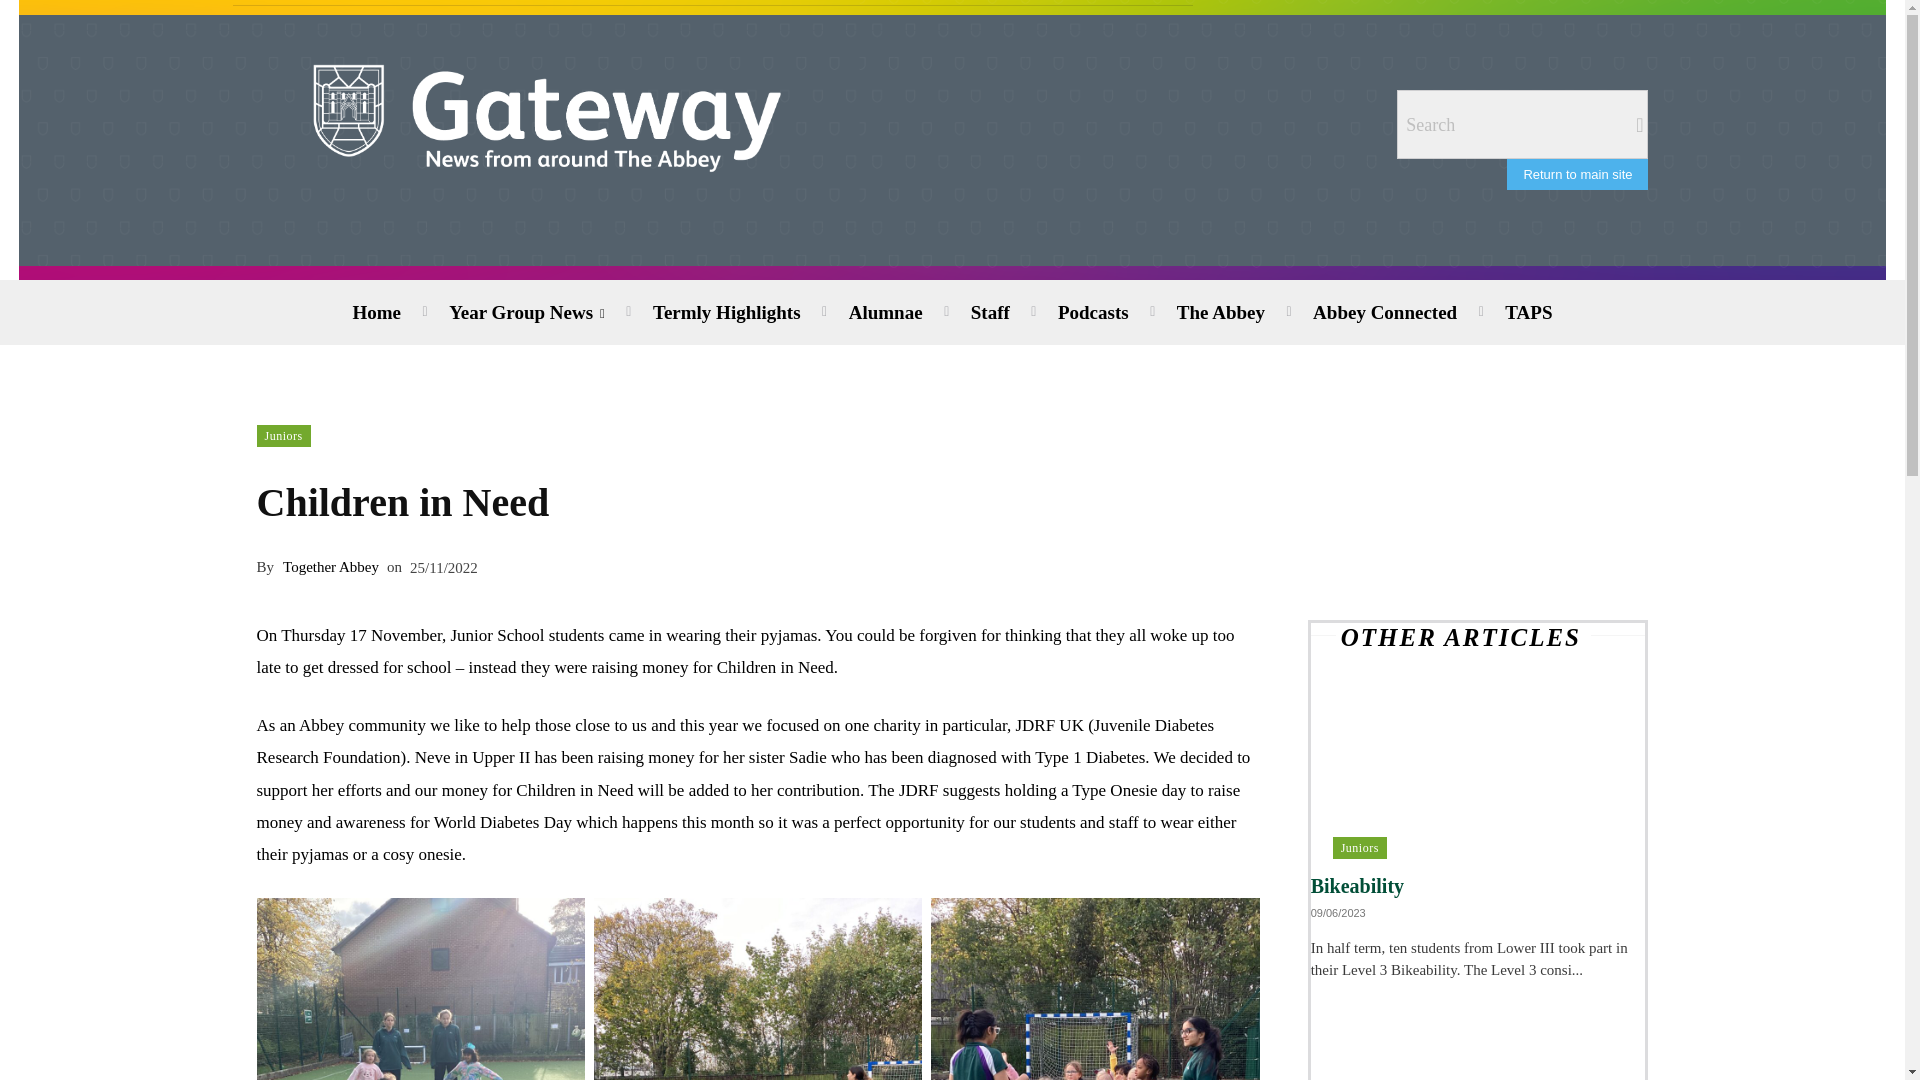  Describe the element at coordinates (886, 312) in the screenshot. I see `Alumnae` at that location.